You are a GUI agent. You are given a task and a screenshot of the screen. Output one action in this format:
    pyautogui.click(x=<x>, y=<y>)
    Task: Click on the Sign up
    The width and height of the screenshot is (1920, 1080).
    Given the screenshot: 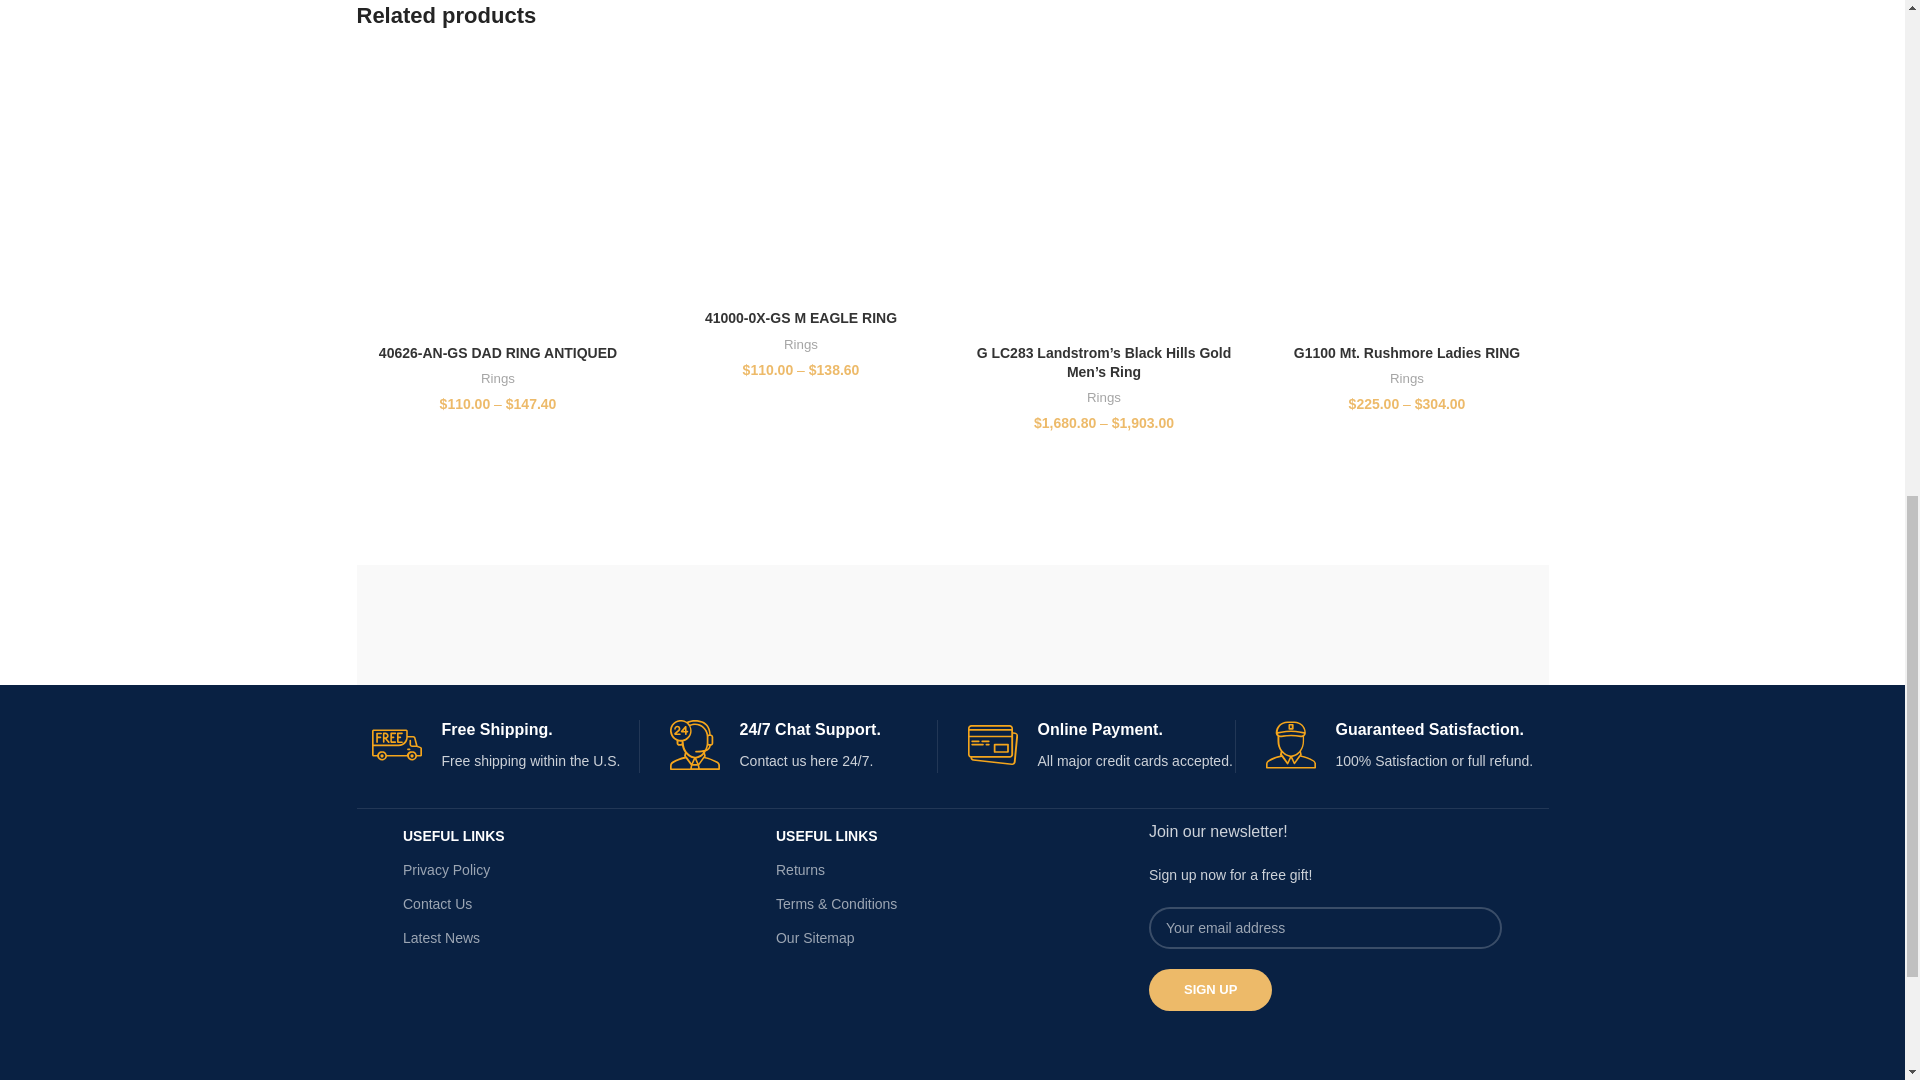 What is the action you would take?
    pyautogui.click(x=1210, y=989)
    